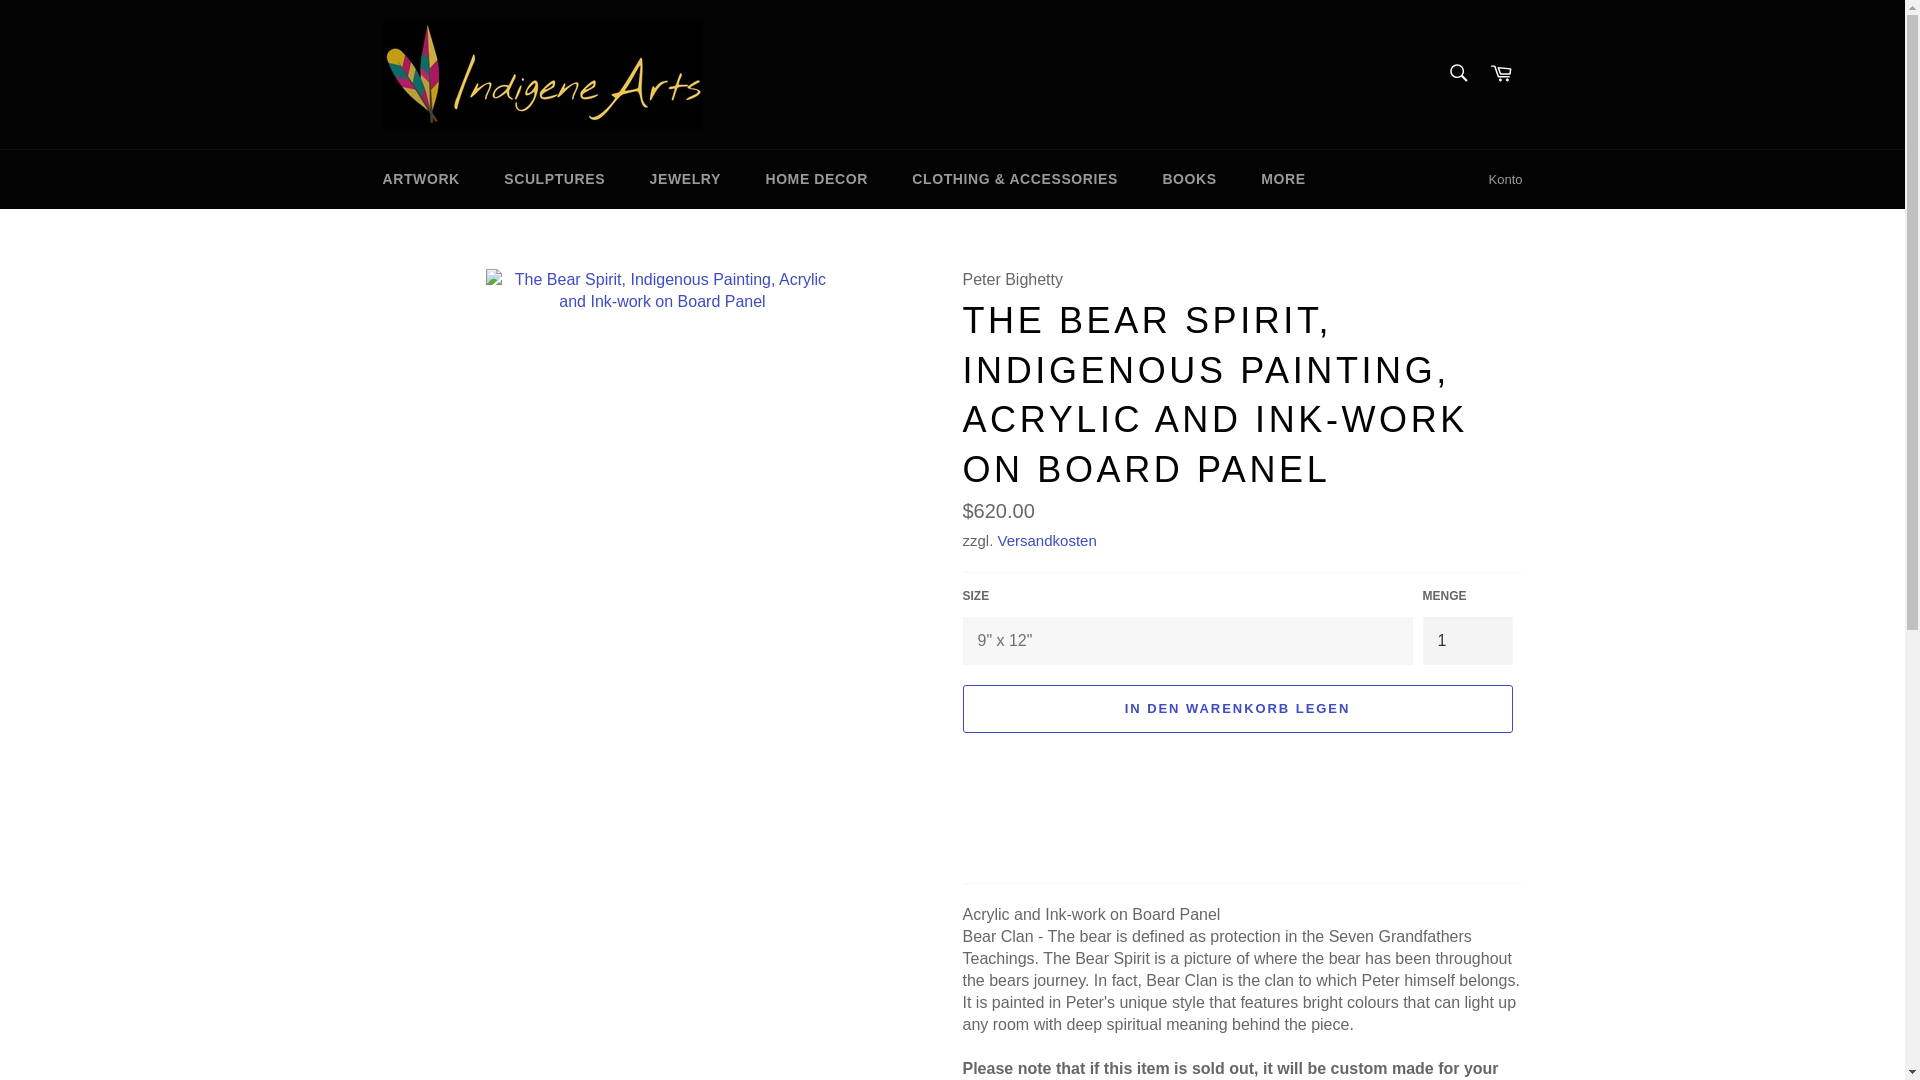 Image resolution: width=1920 pixels, height=1080 pixels. I want to click on Warenkorb, so click(1501, 74).